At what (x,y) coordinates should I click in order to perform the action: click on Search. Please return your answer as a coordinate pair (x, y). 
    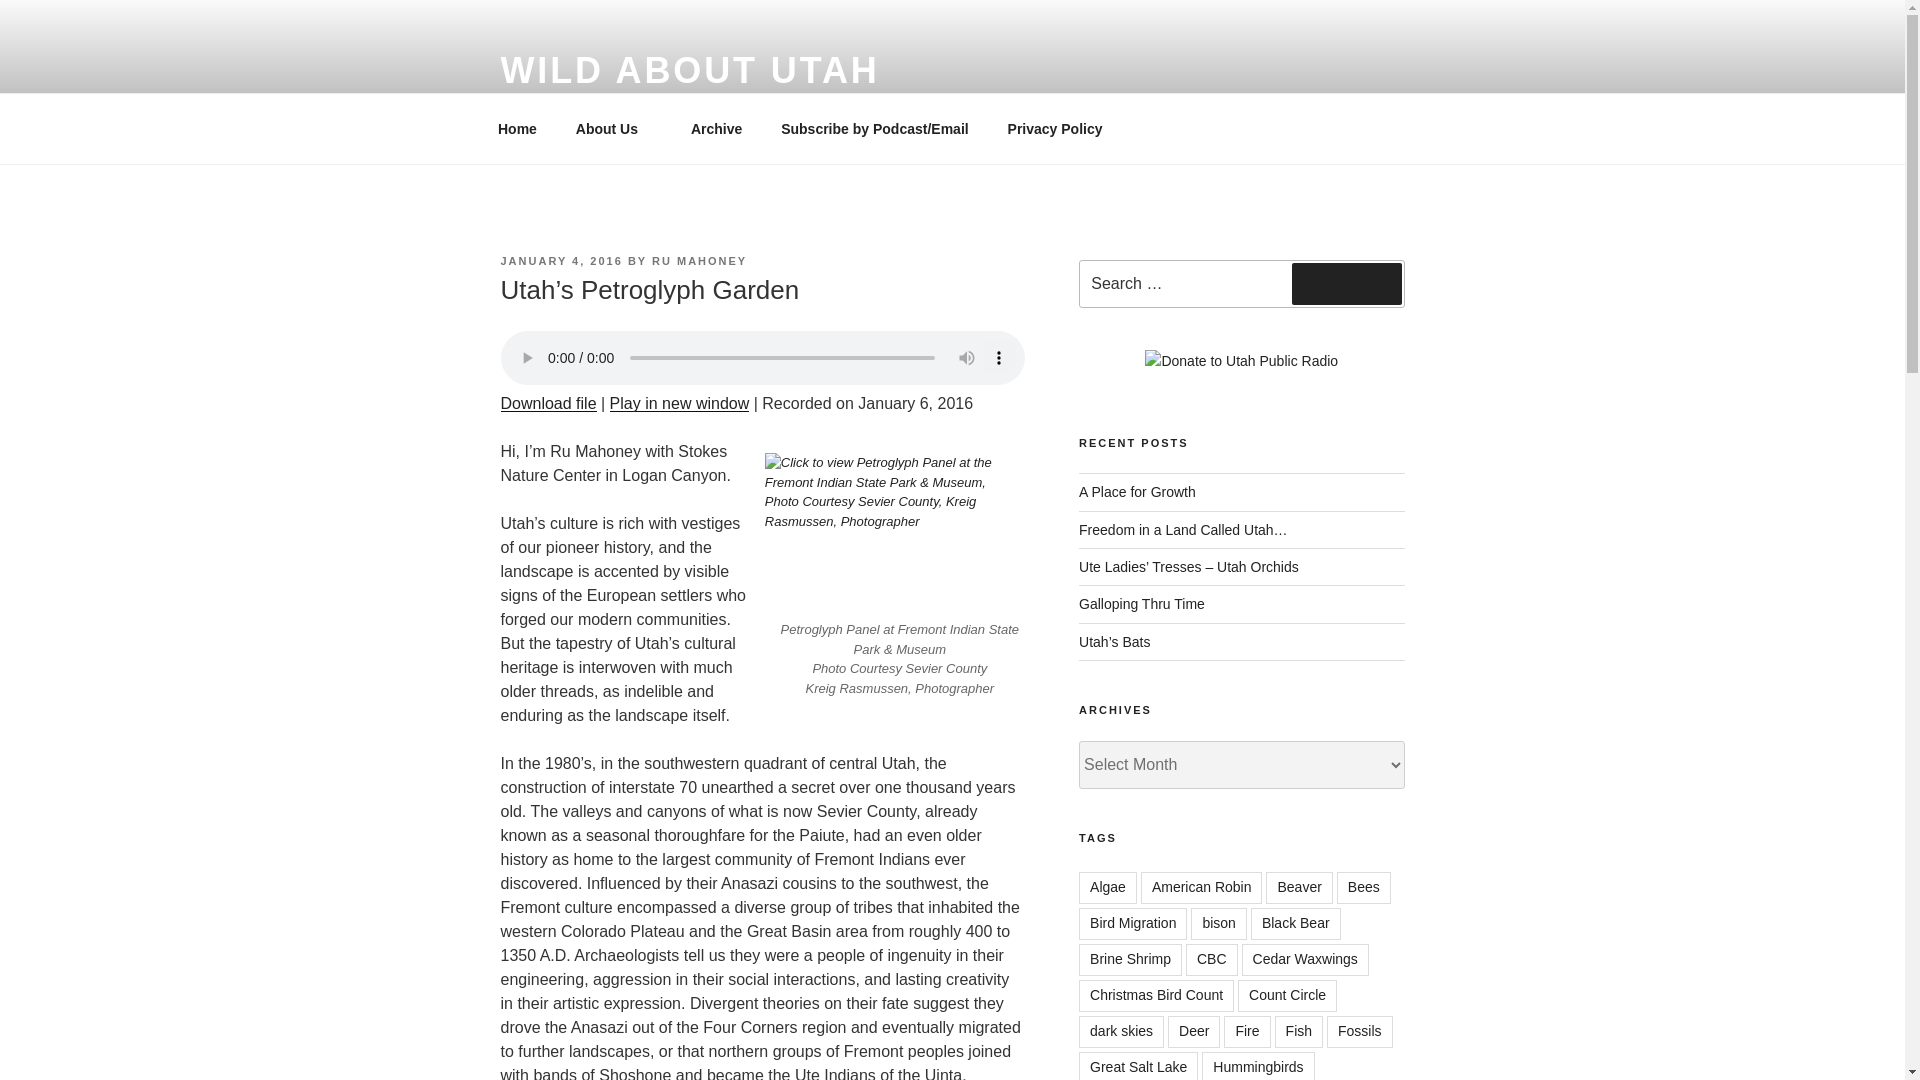
    Looking at the image, I should click on (1346, 284).